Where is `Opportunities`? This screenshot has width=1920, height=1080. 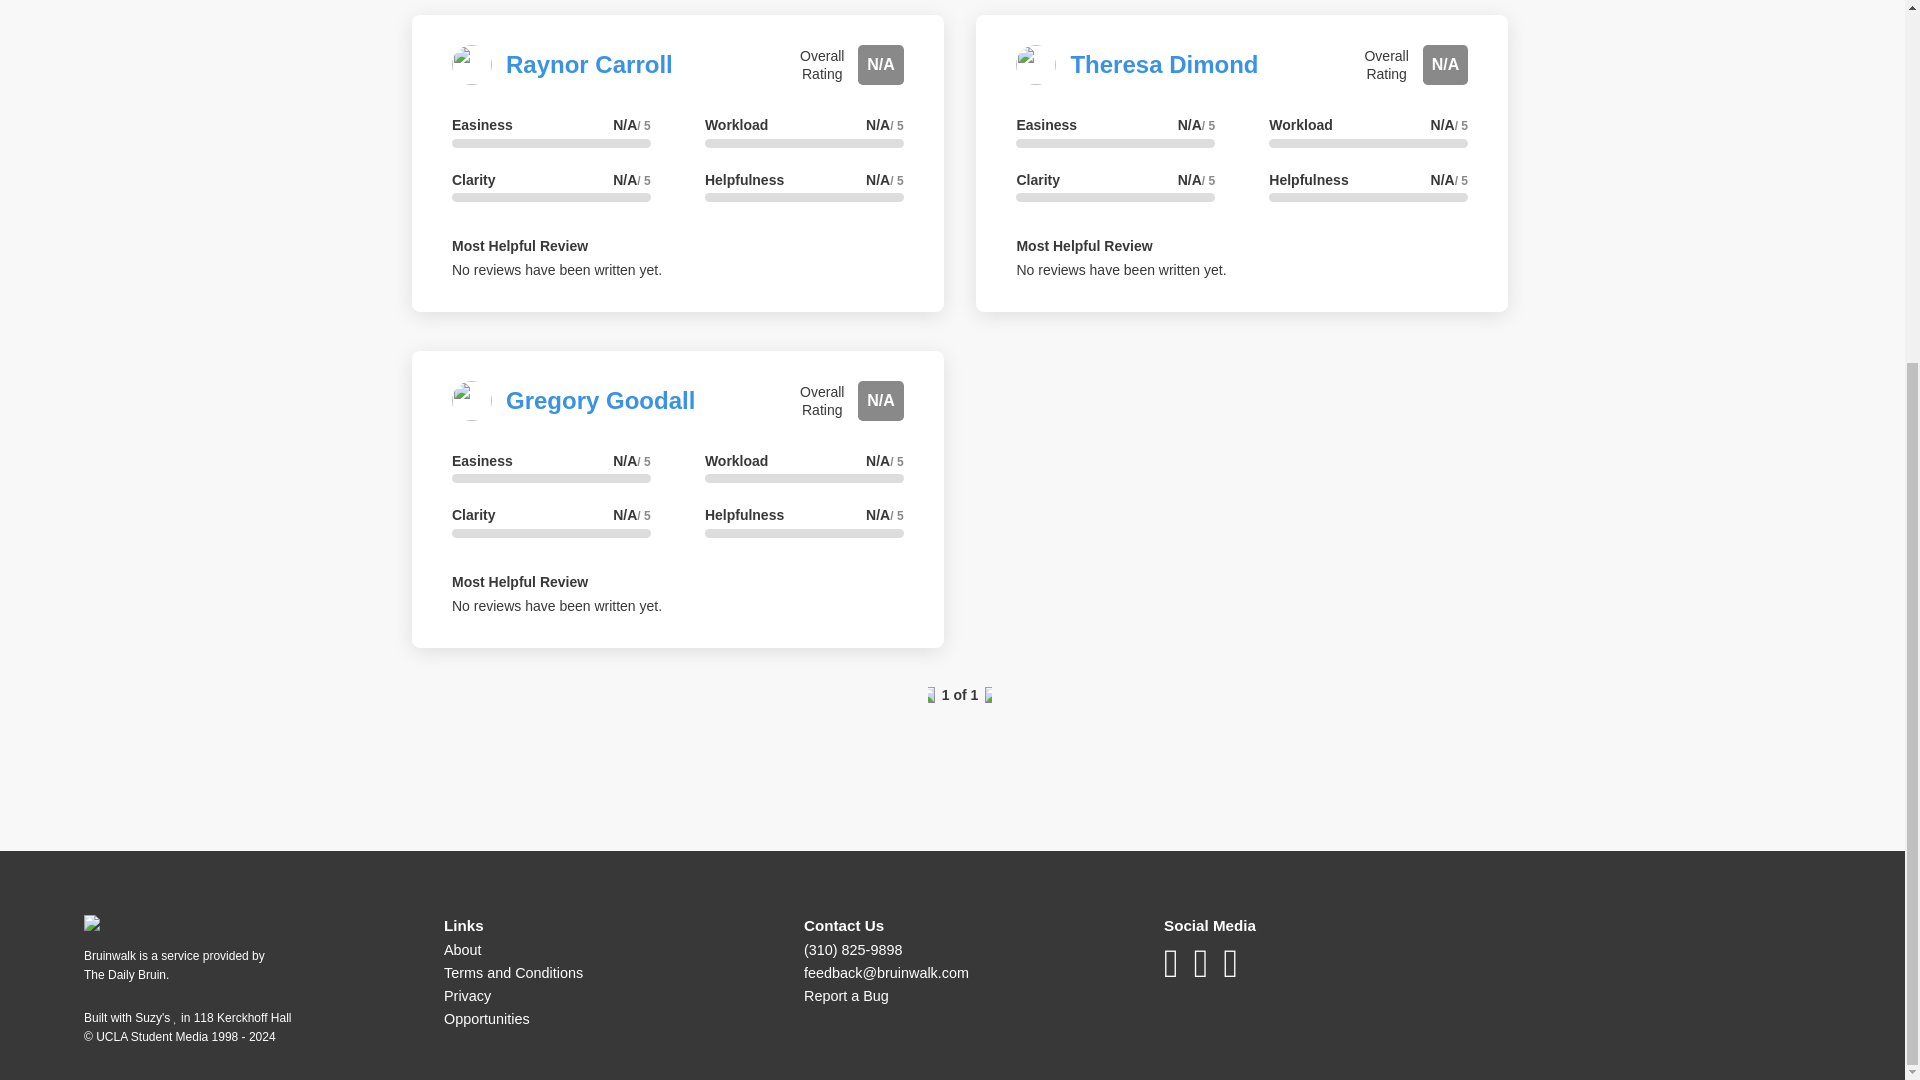
Opportunities is located at coordinates (486, 1018).